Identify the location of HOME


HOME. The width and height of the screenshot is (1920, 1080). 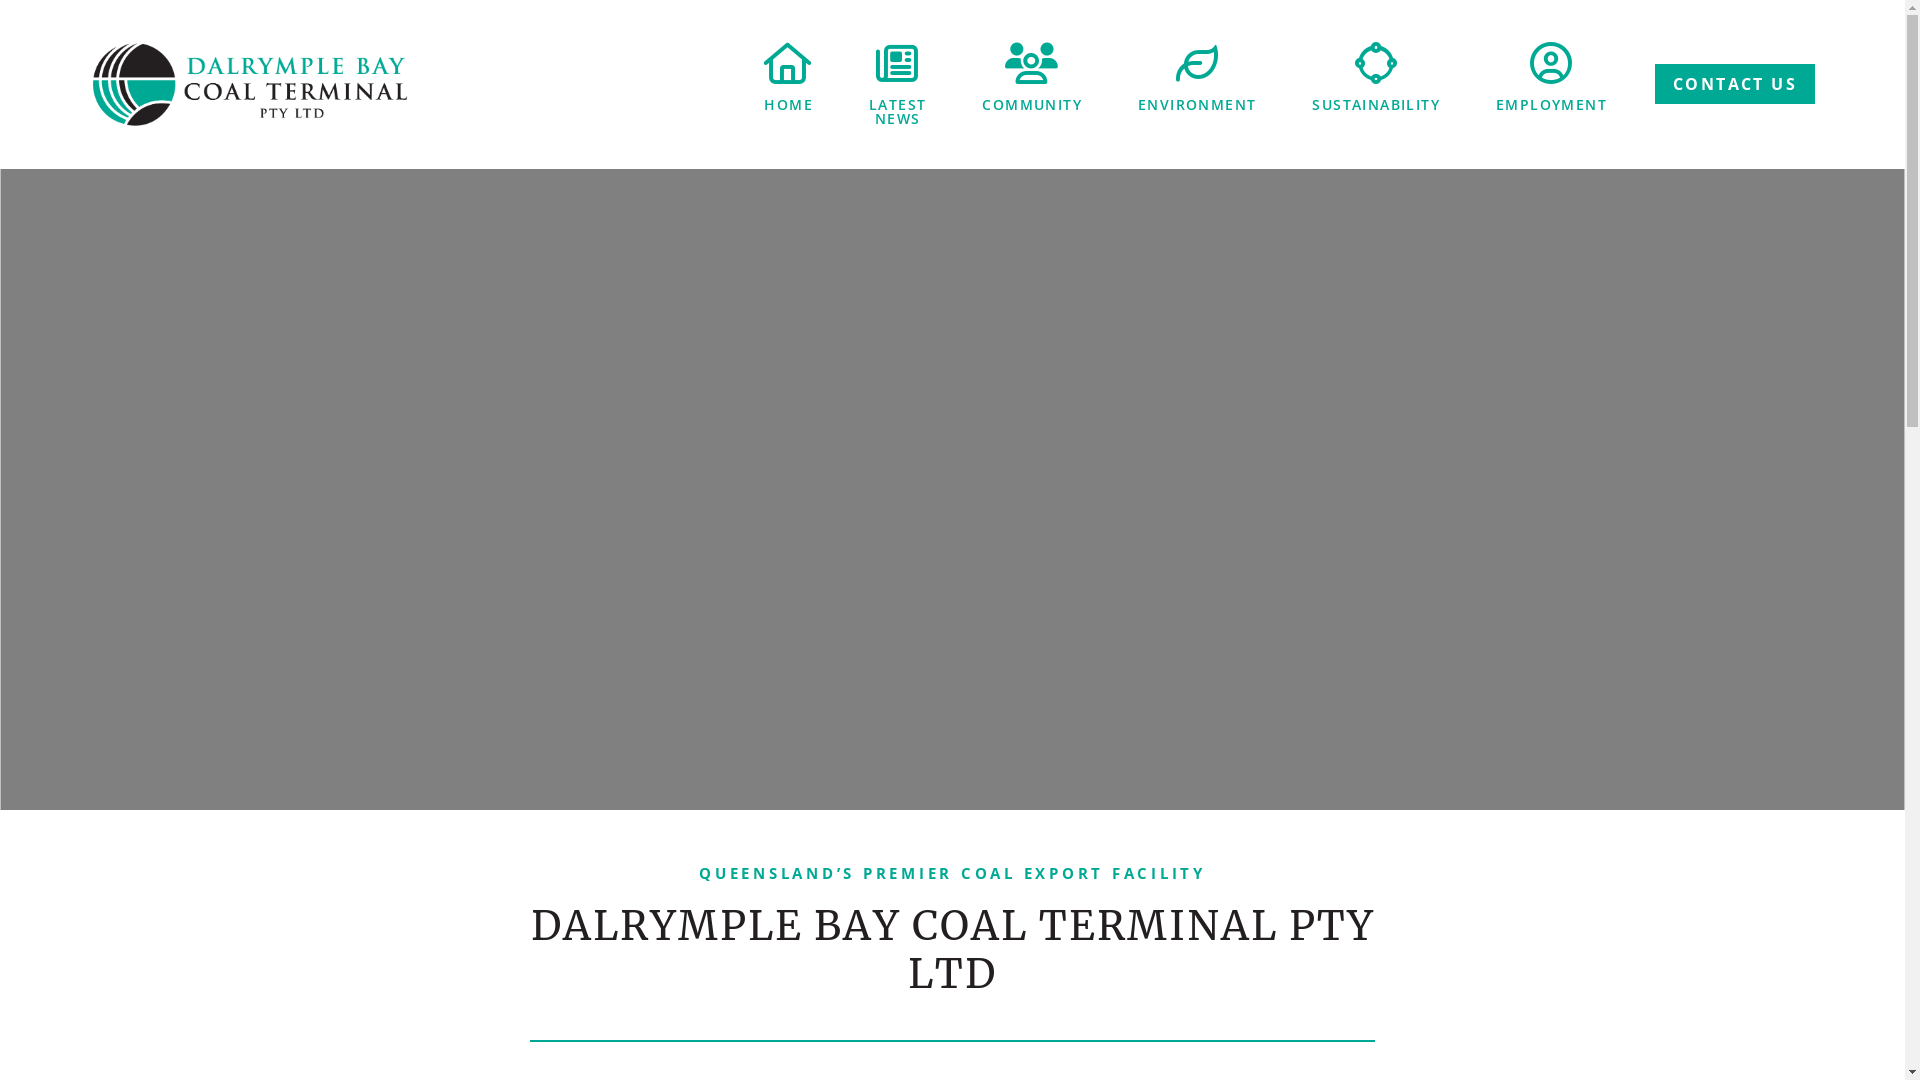
(788, 78).